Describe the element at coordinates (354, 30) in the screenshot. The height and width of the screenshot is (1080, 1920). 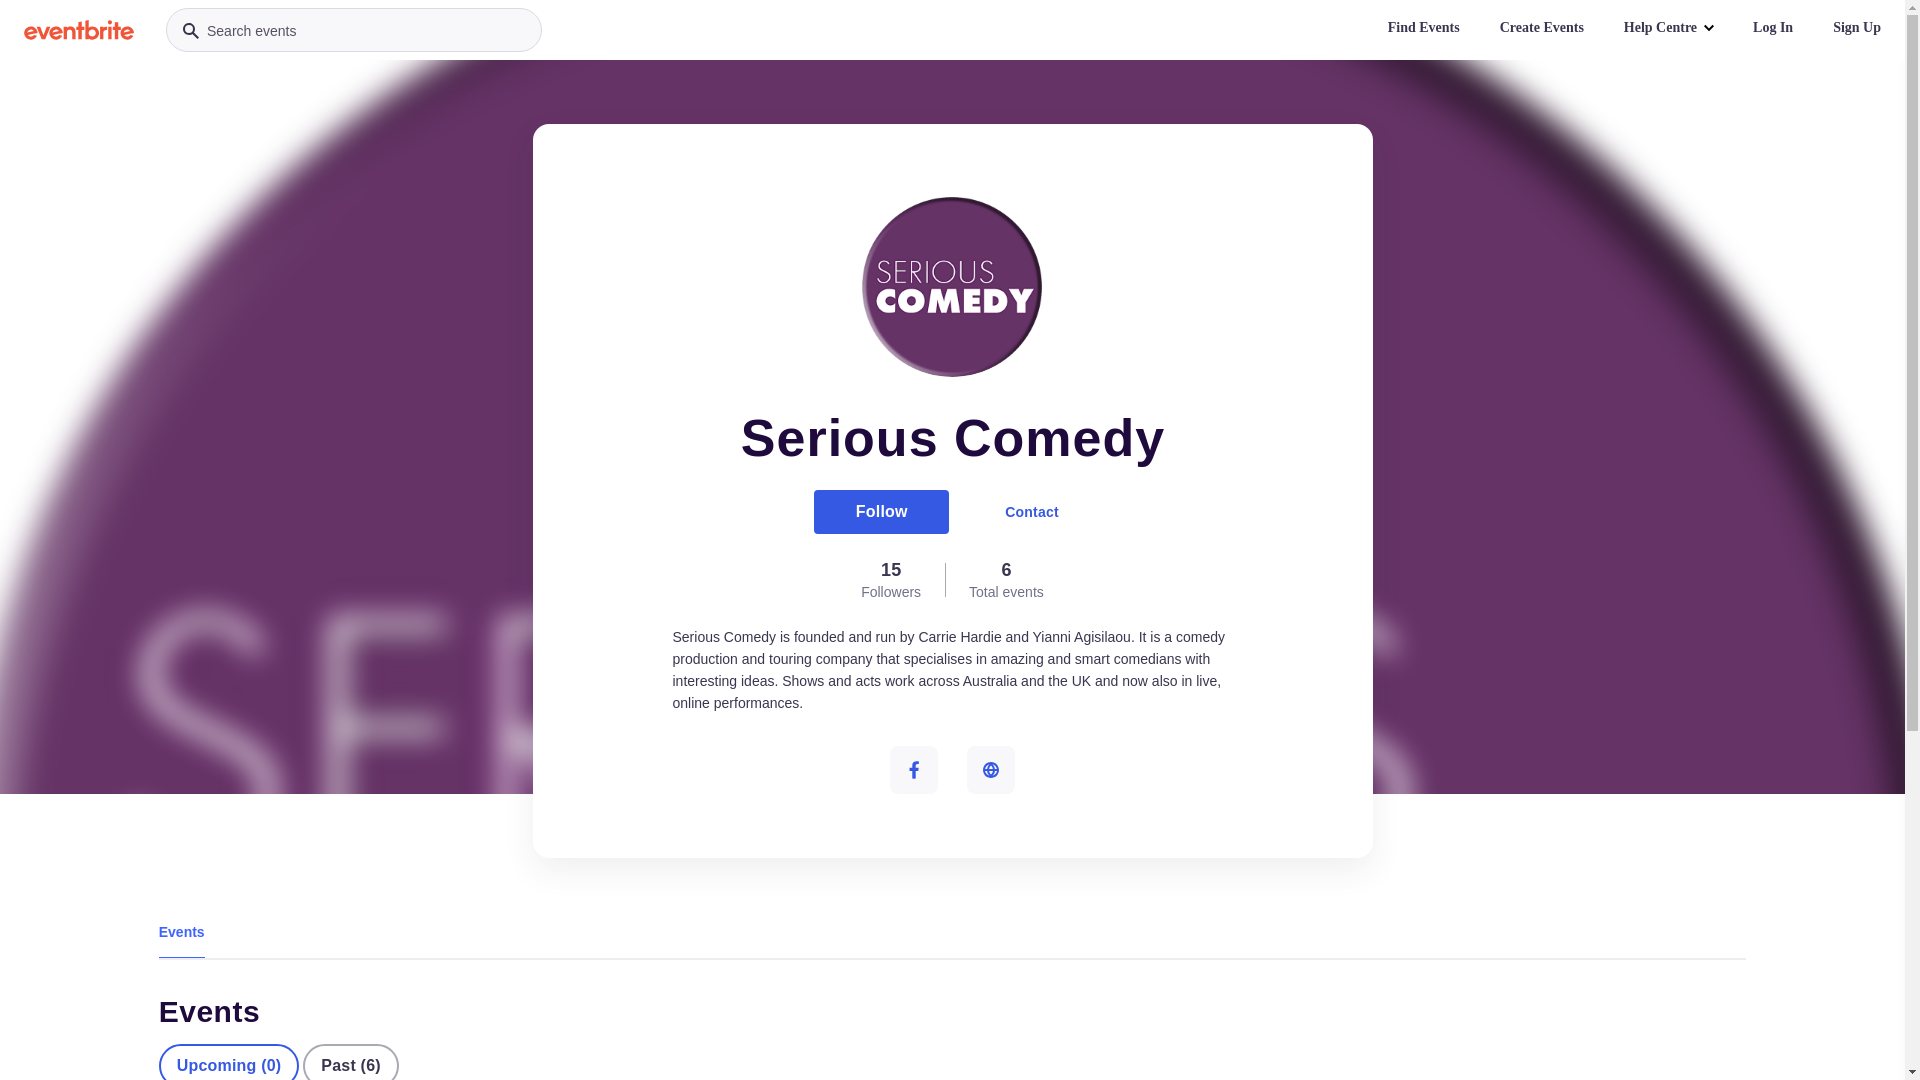
I see `Search events` at that location.